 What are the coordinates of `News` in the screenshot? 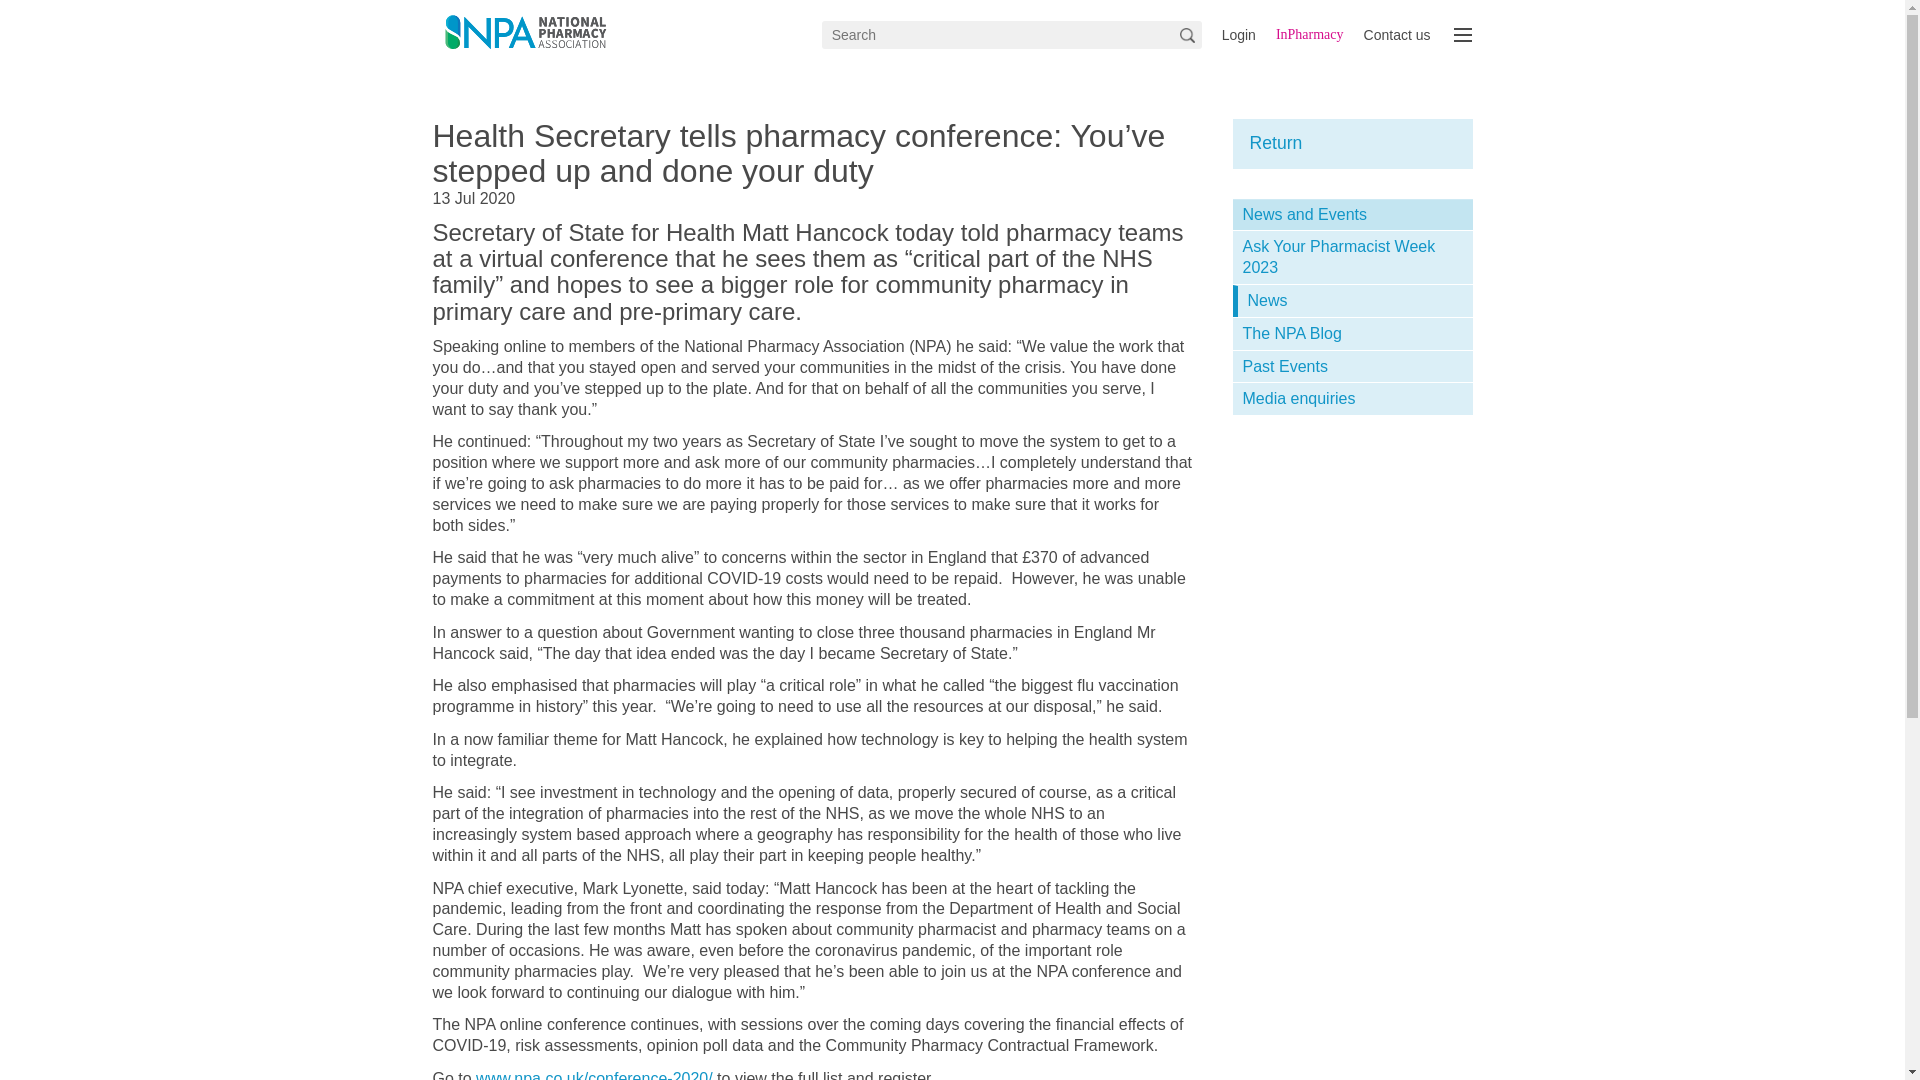 It's located at (1355, 302).